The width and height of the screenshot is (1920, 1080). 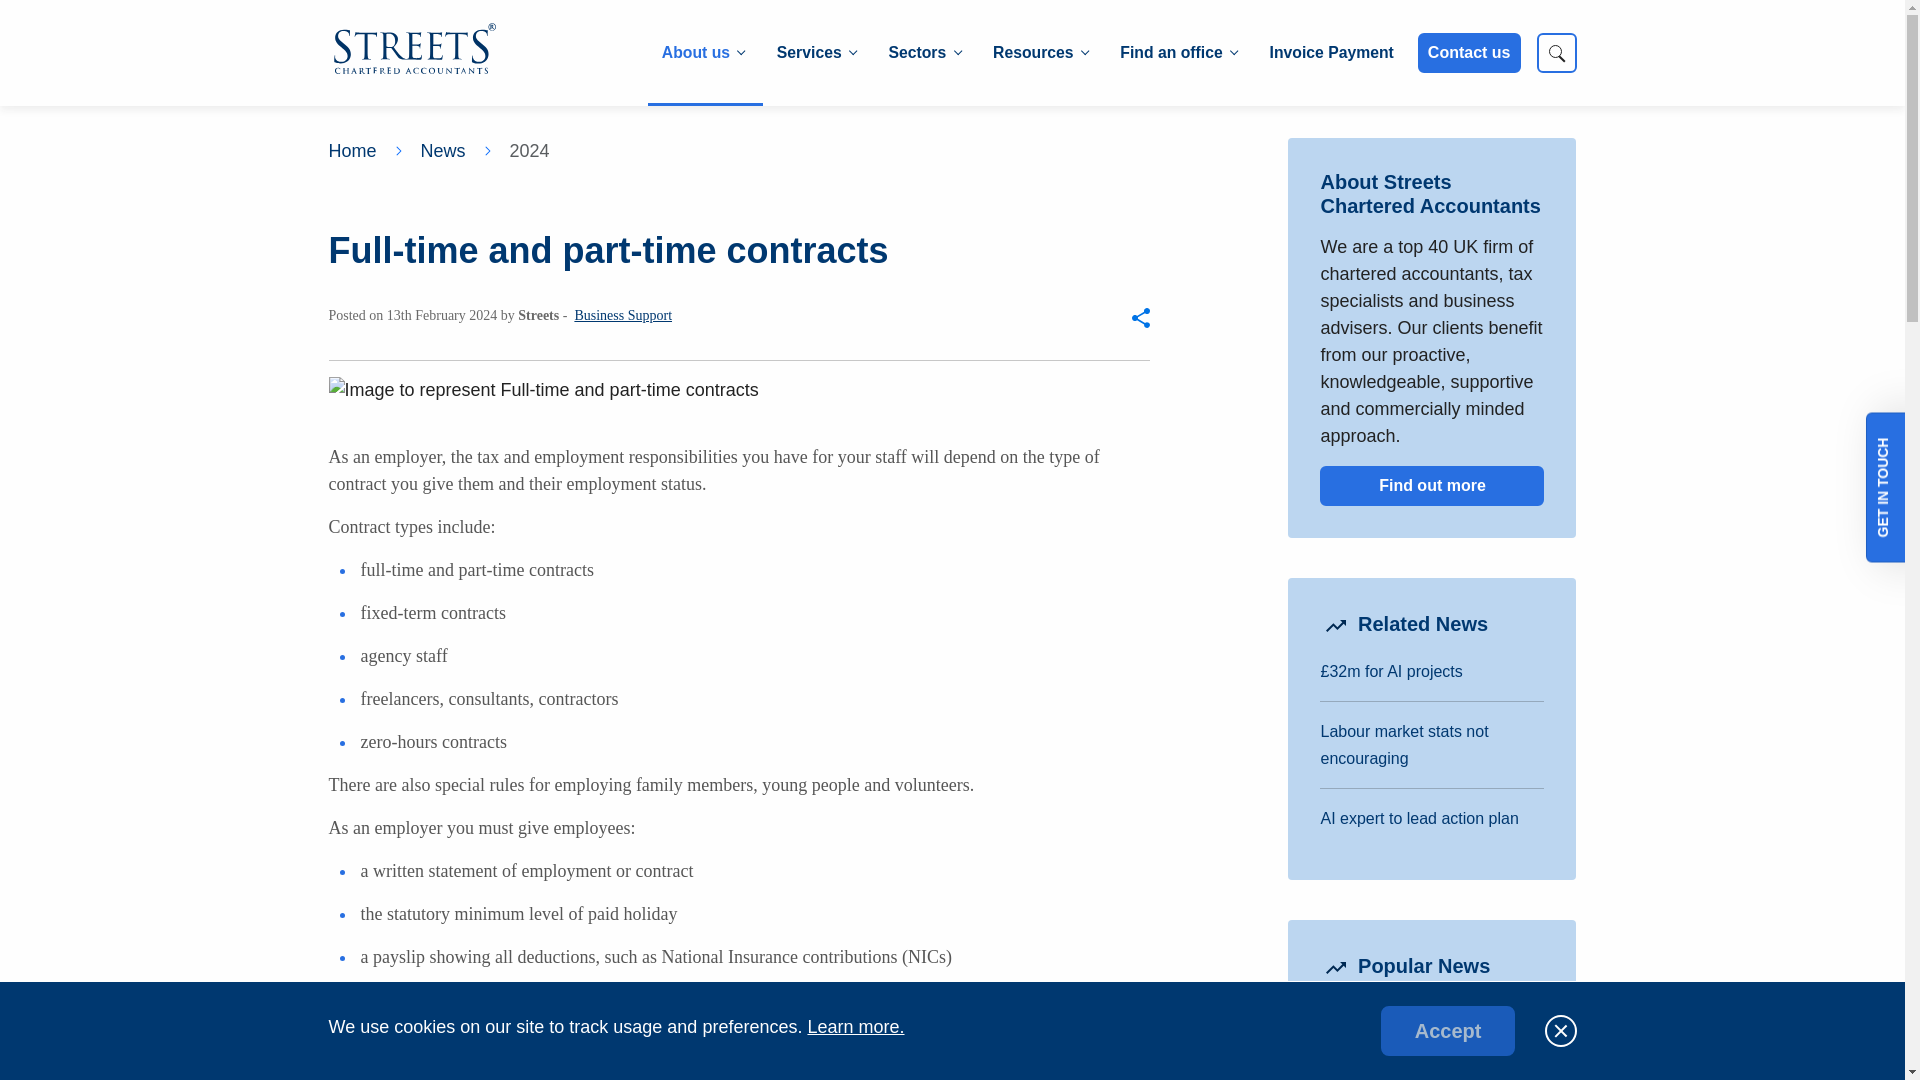 I want to click on Read Labour market stats not encouraging, so click(x=1404, y=744).